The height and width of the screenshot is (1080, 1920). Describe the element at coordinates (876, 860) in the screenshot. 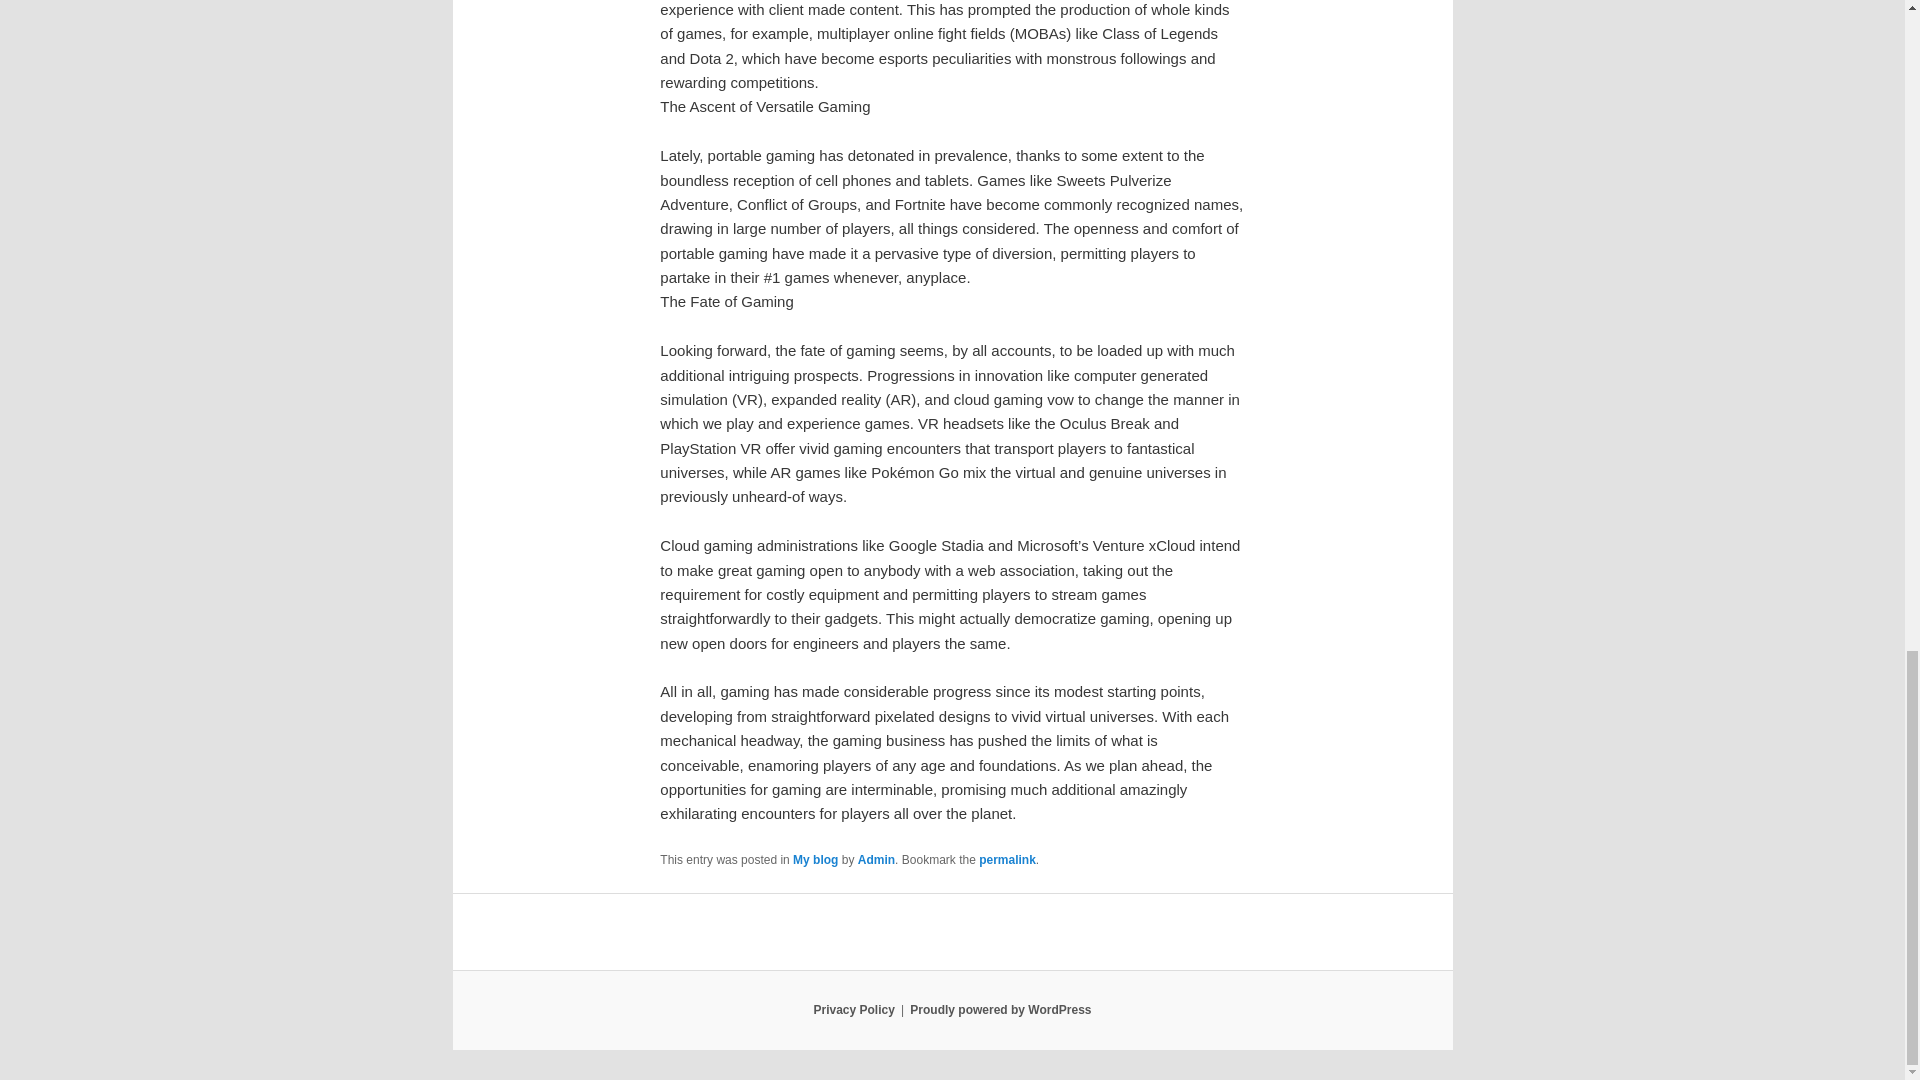

I see `Admin` at that location.